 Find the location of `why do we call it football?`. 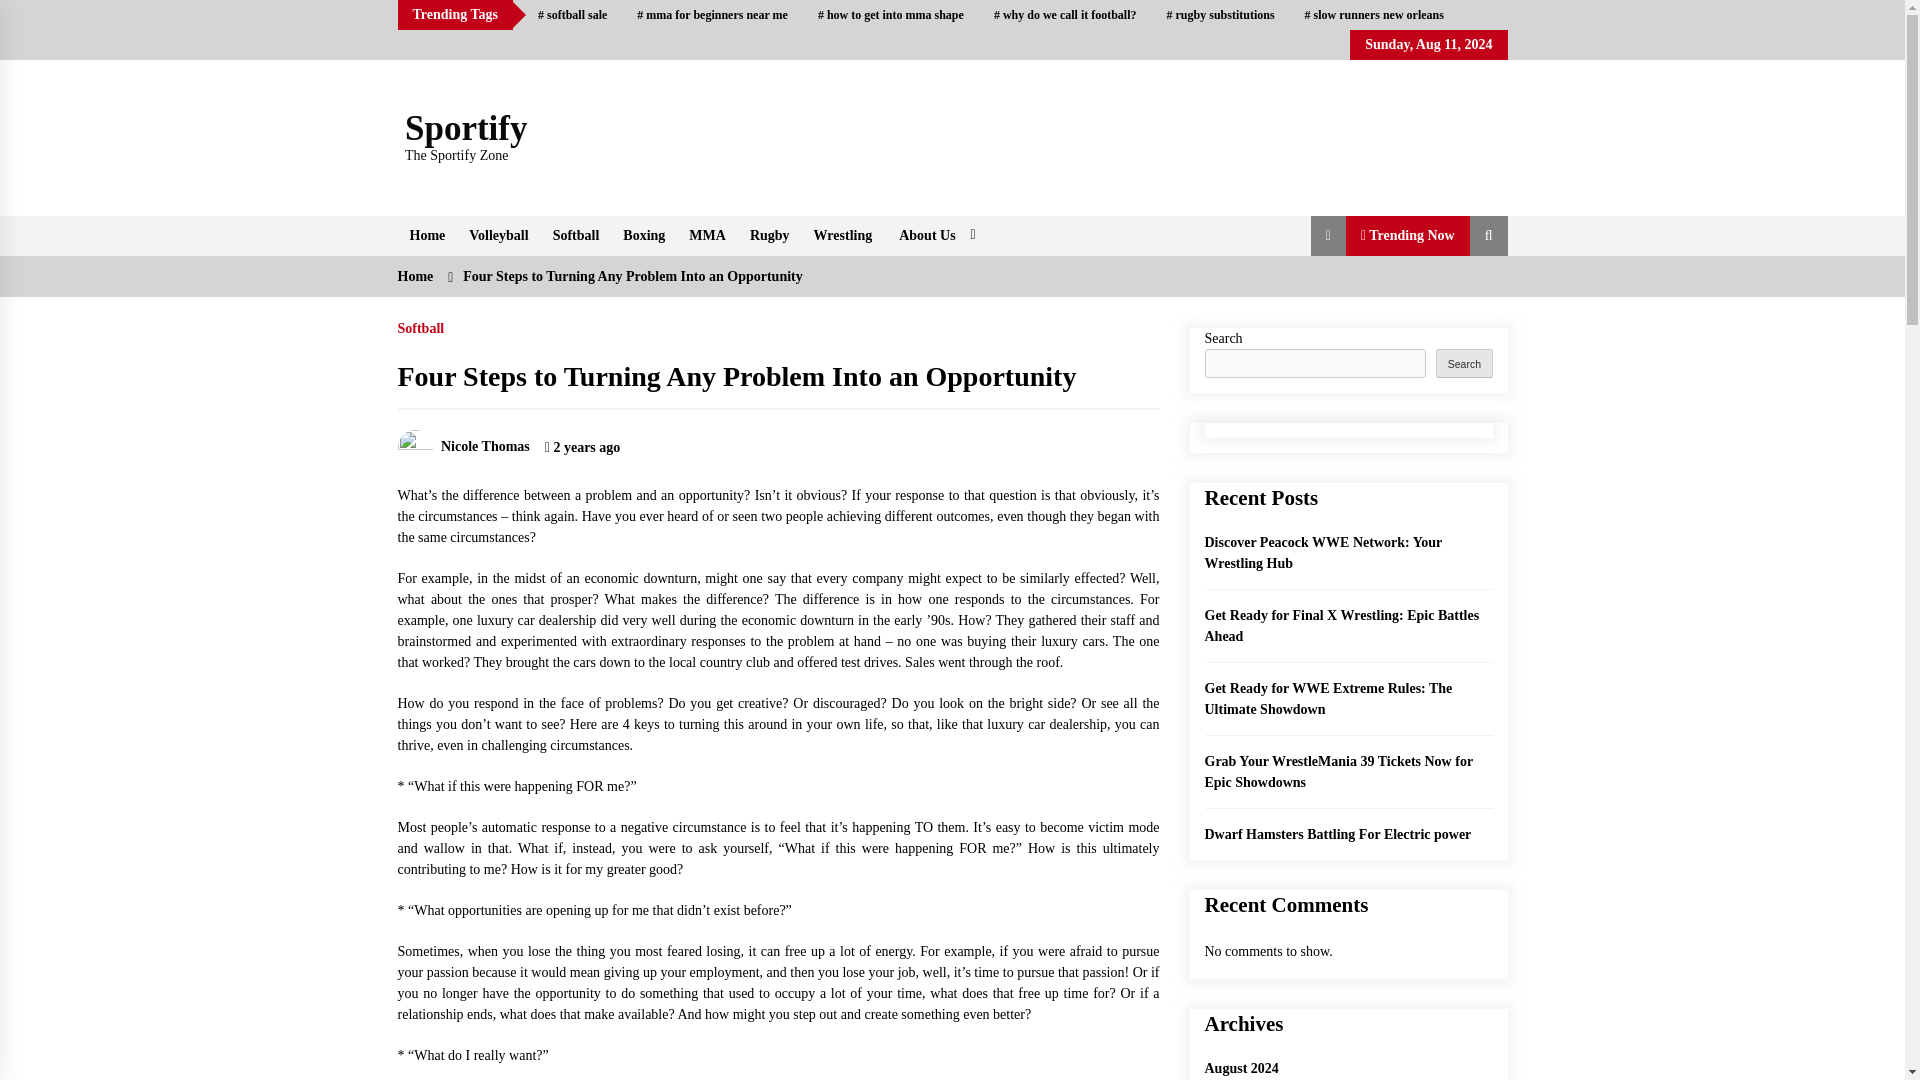

why do we call it football? is located at coordinates (1066, 15).